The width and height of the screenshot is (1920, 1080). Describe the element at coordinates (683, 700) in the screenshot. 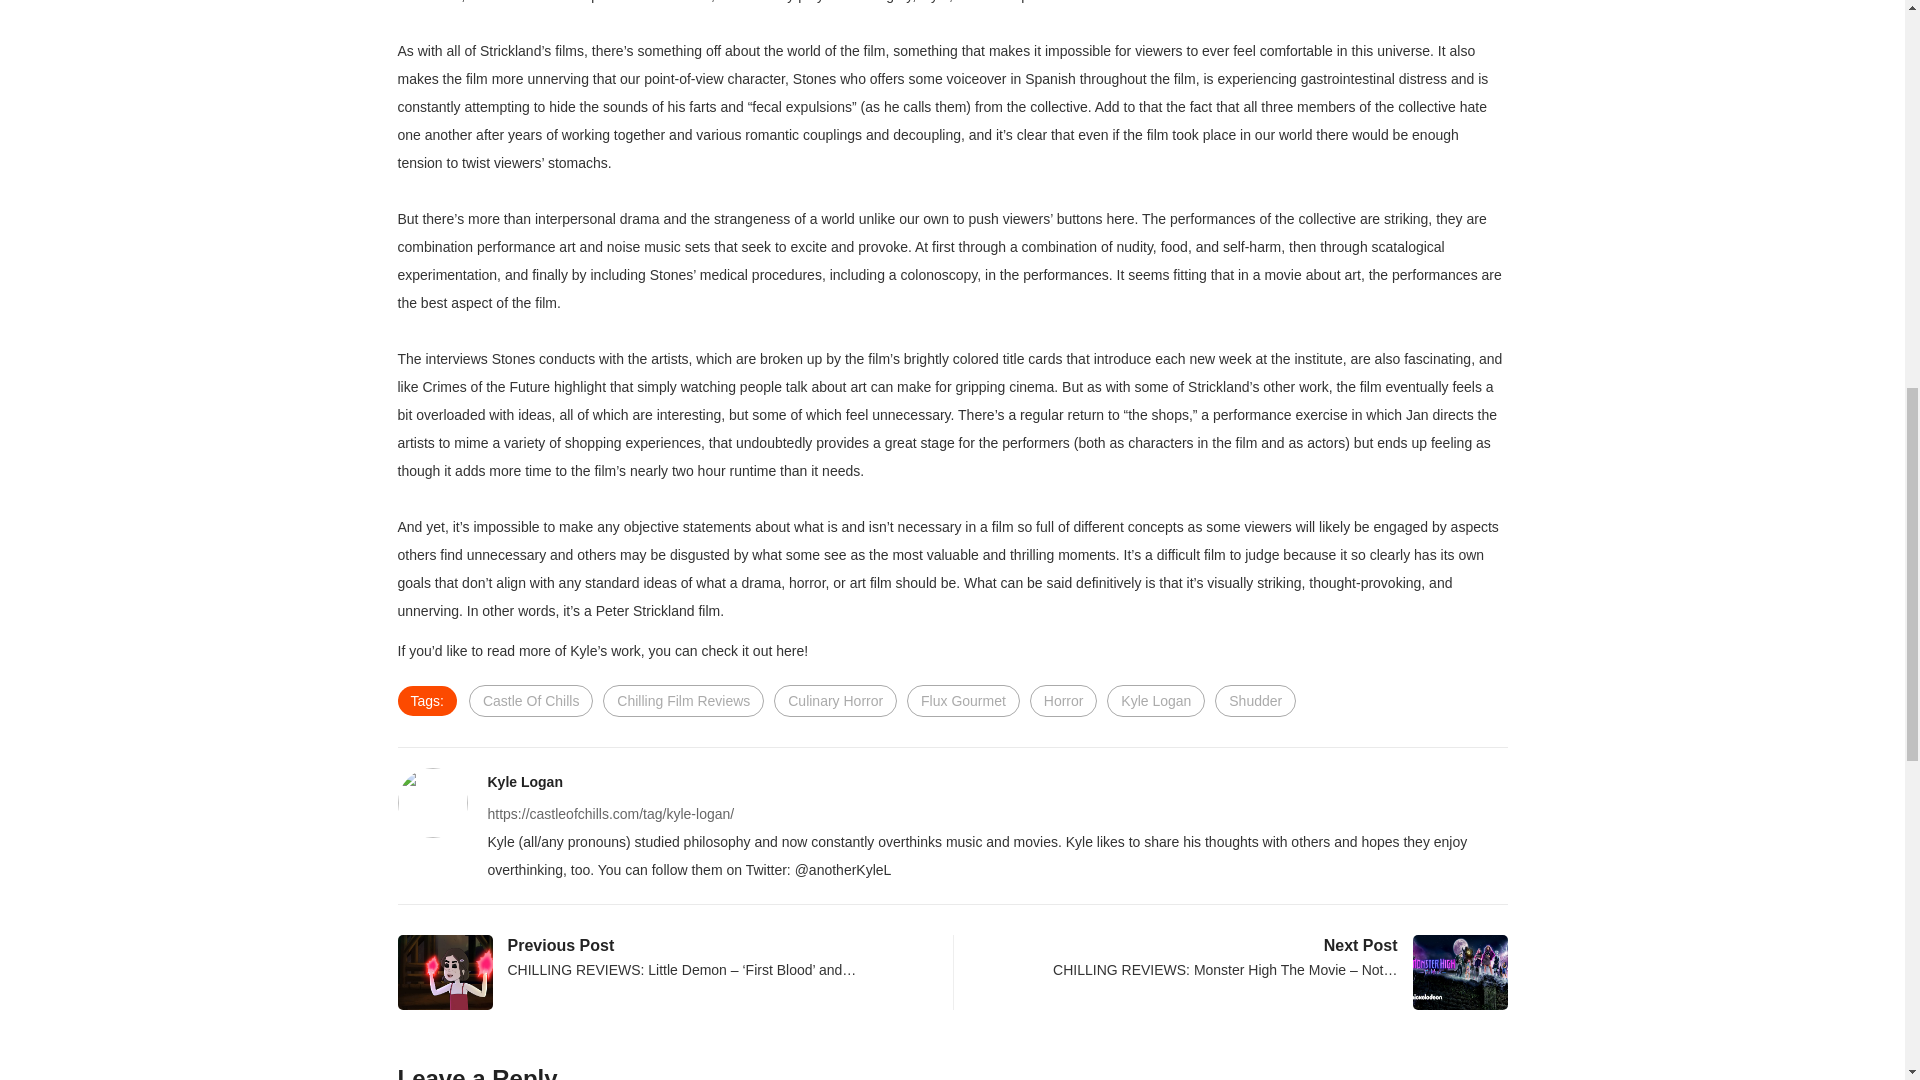

I see `Chilling Film Reviews` at that location.